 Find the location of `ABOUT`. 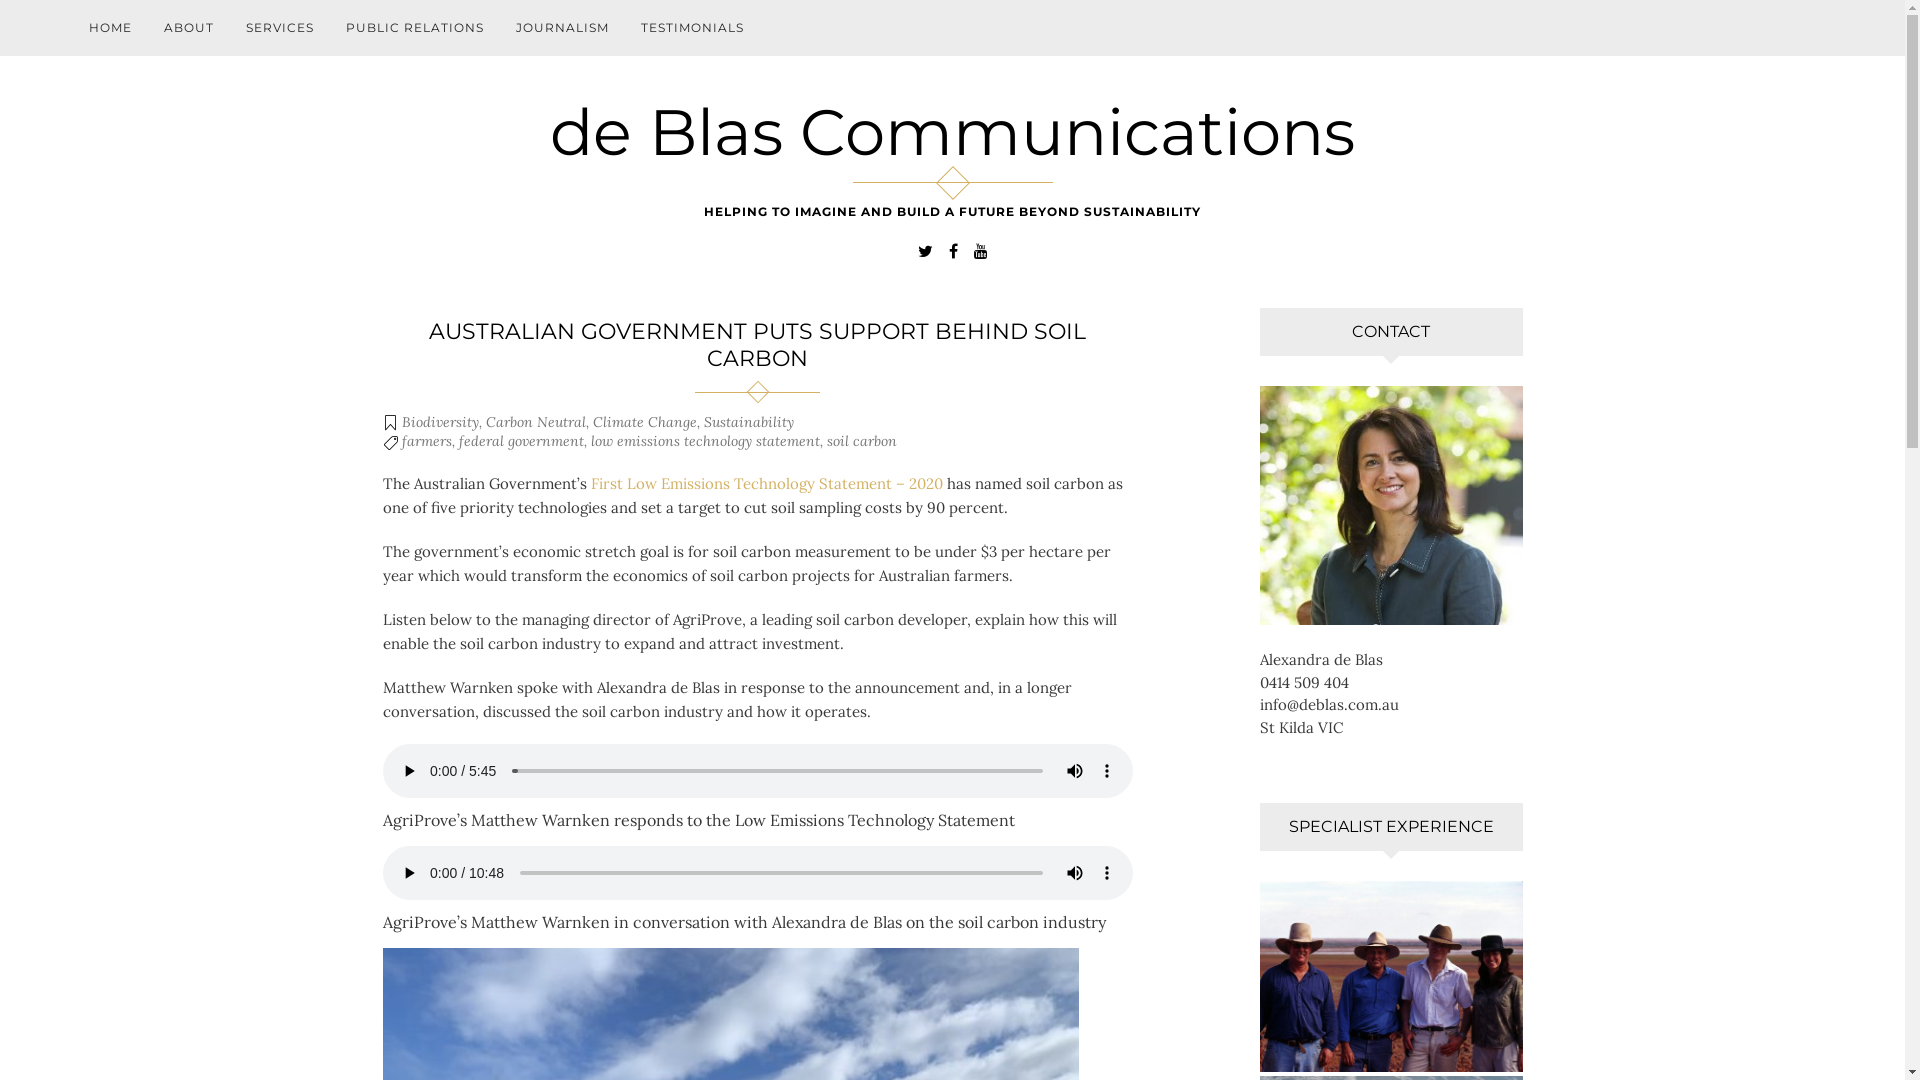

ABOUT is located at coordinates (189, 28).